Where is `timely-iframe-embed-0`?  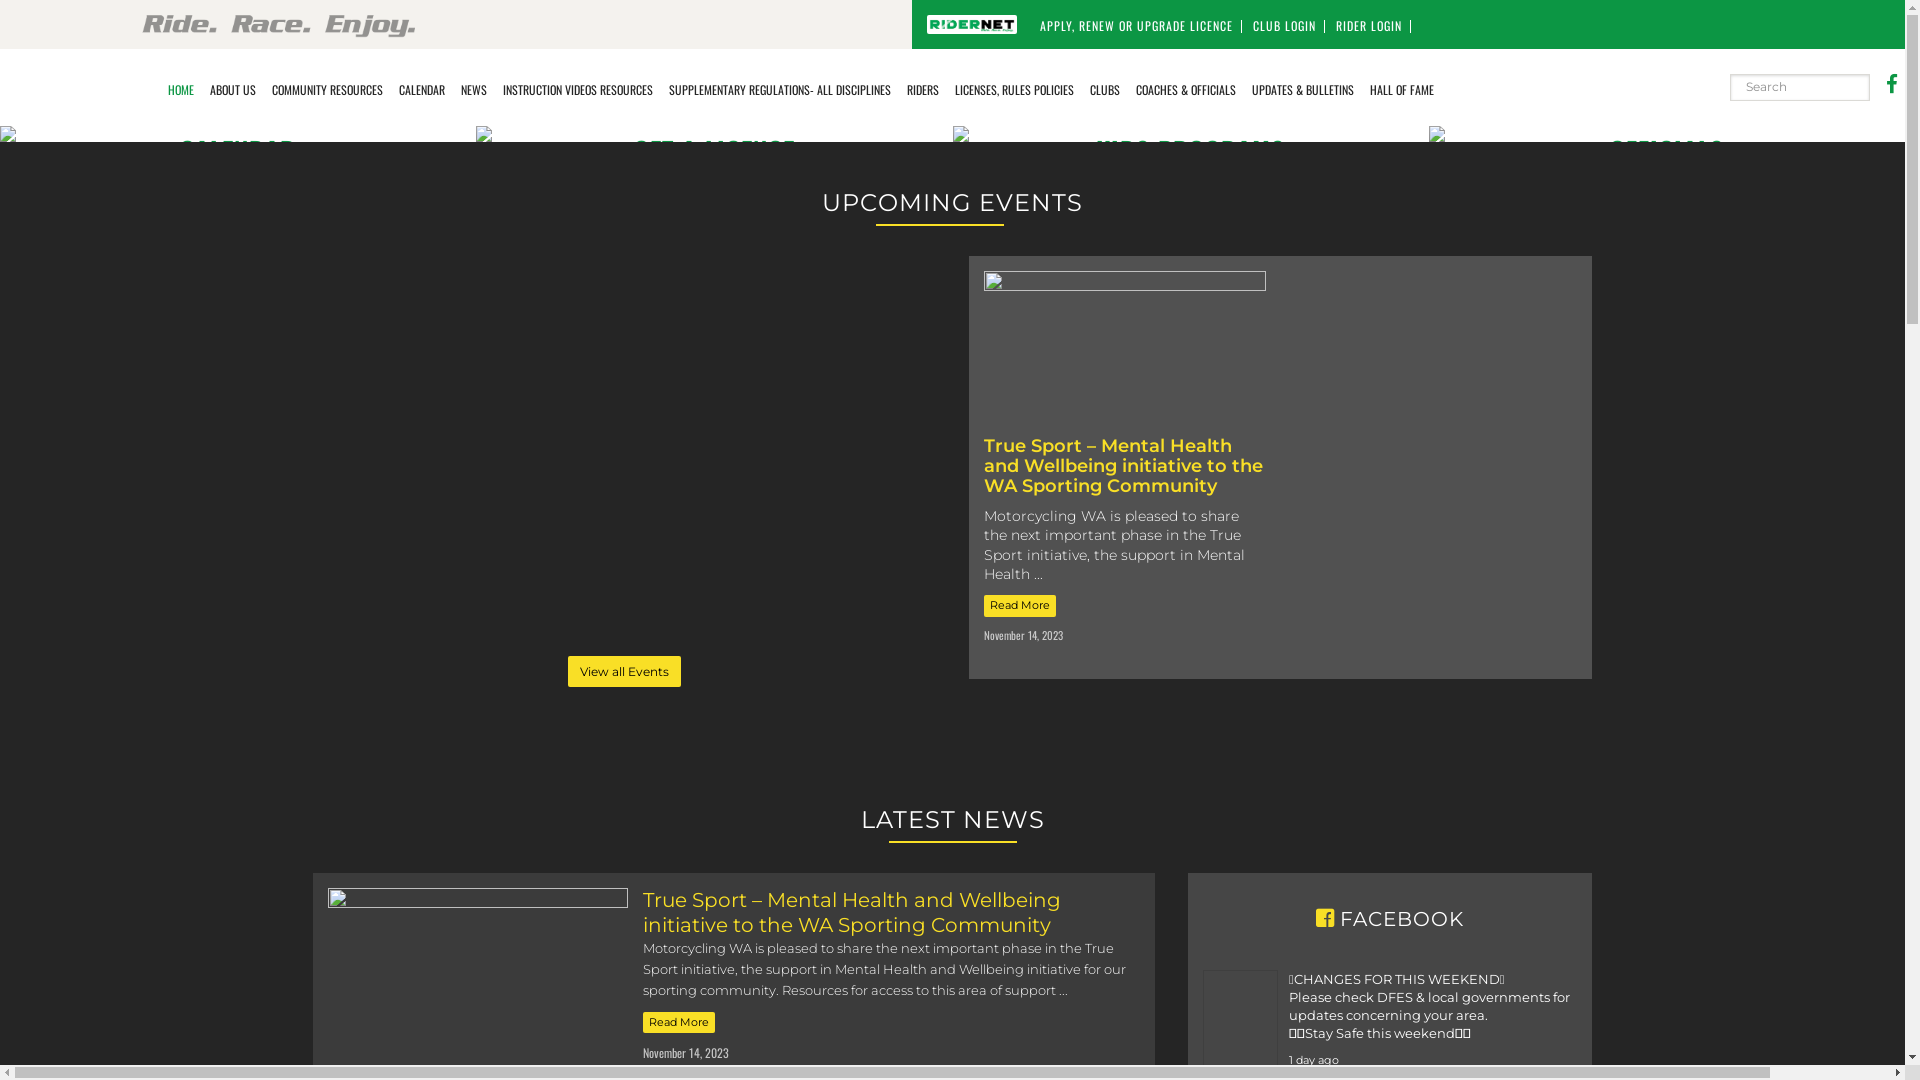 timely-iframe-embed-0 is located at coordinates (624, 456).